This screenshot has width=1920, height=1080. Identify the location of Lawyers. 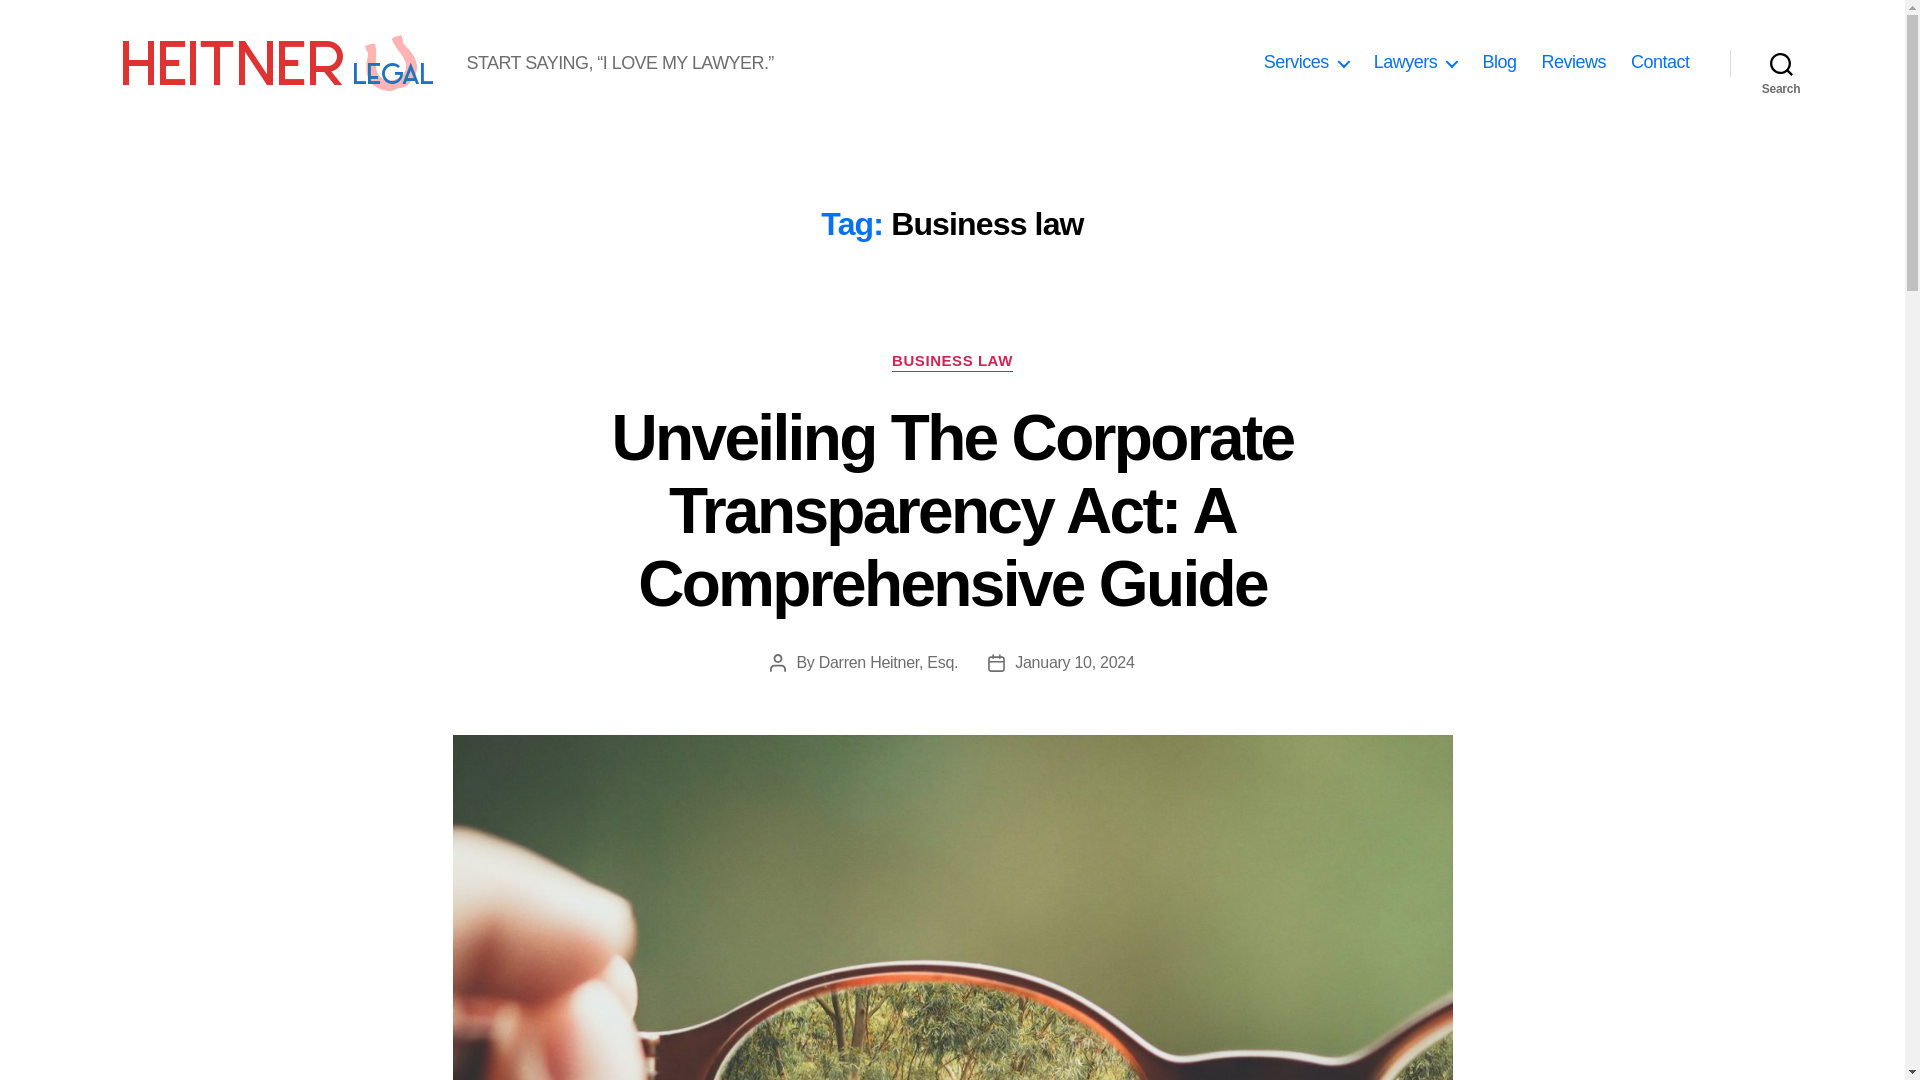
(1416, 62).